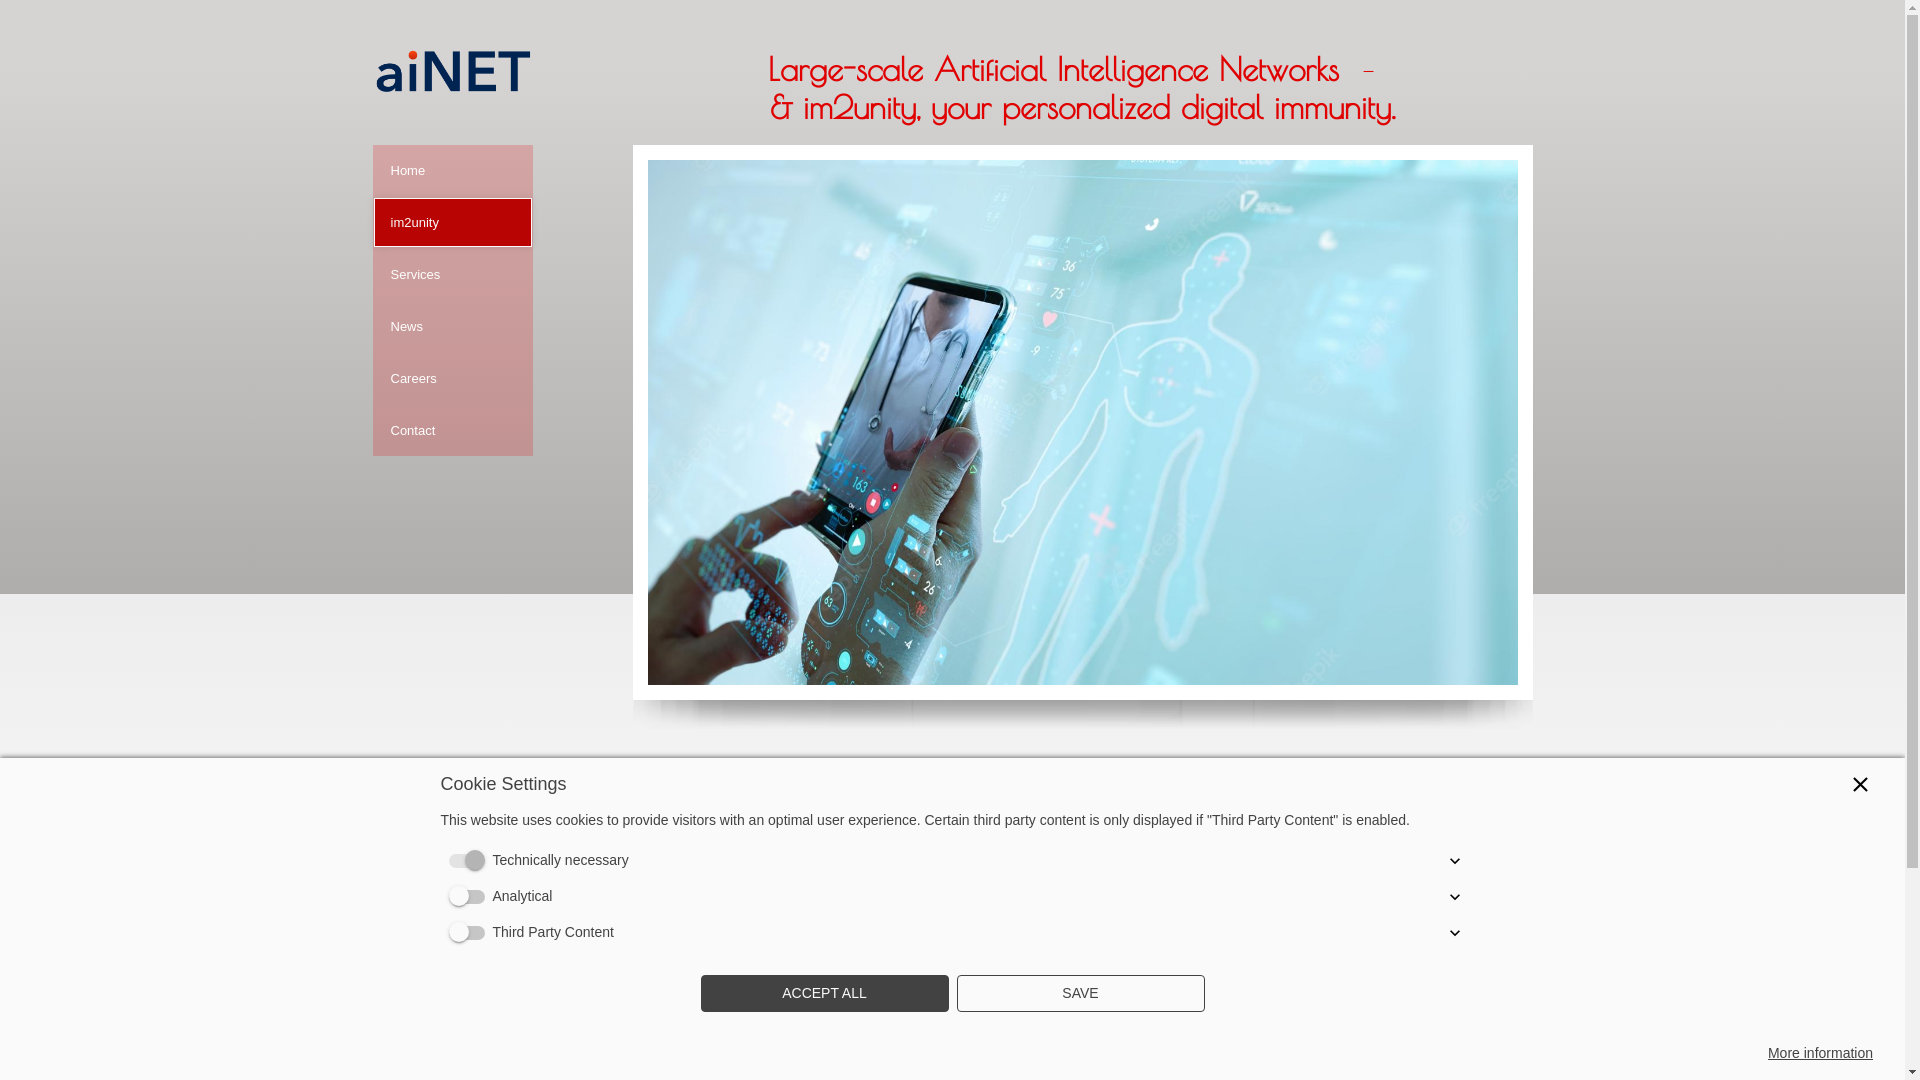  Describe the element at coordinates (452, 170) in the screenshot. I see `Home` at that location.